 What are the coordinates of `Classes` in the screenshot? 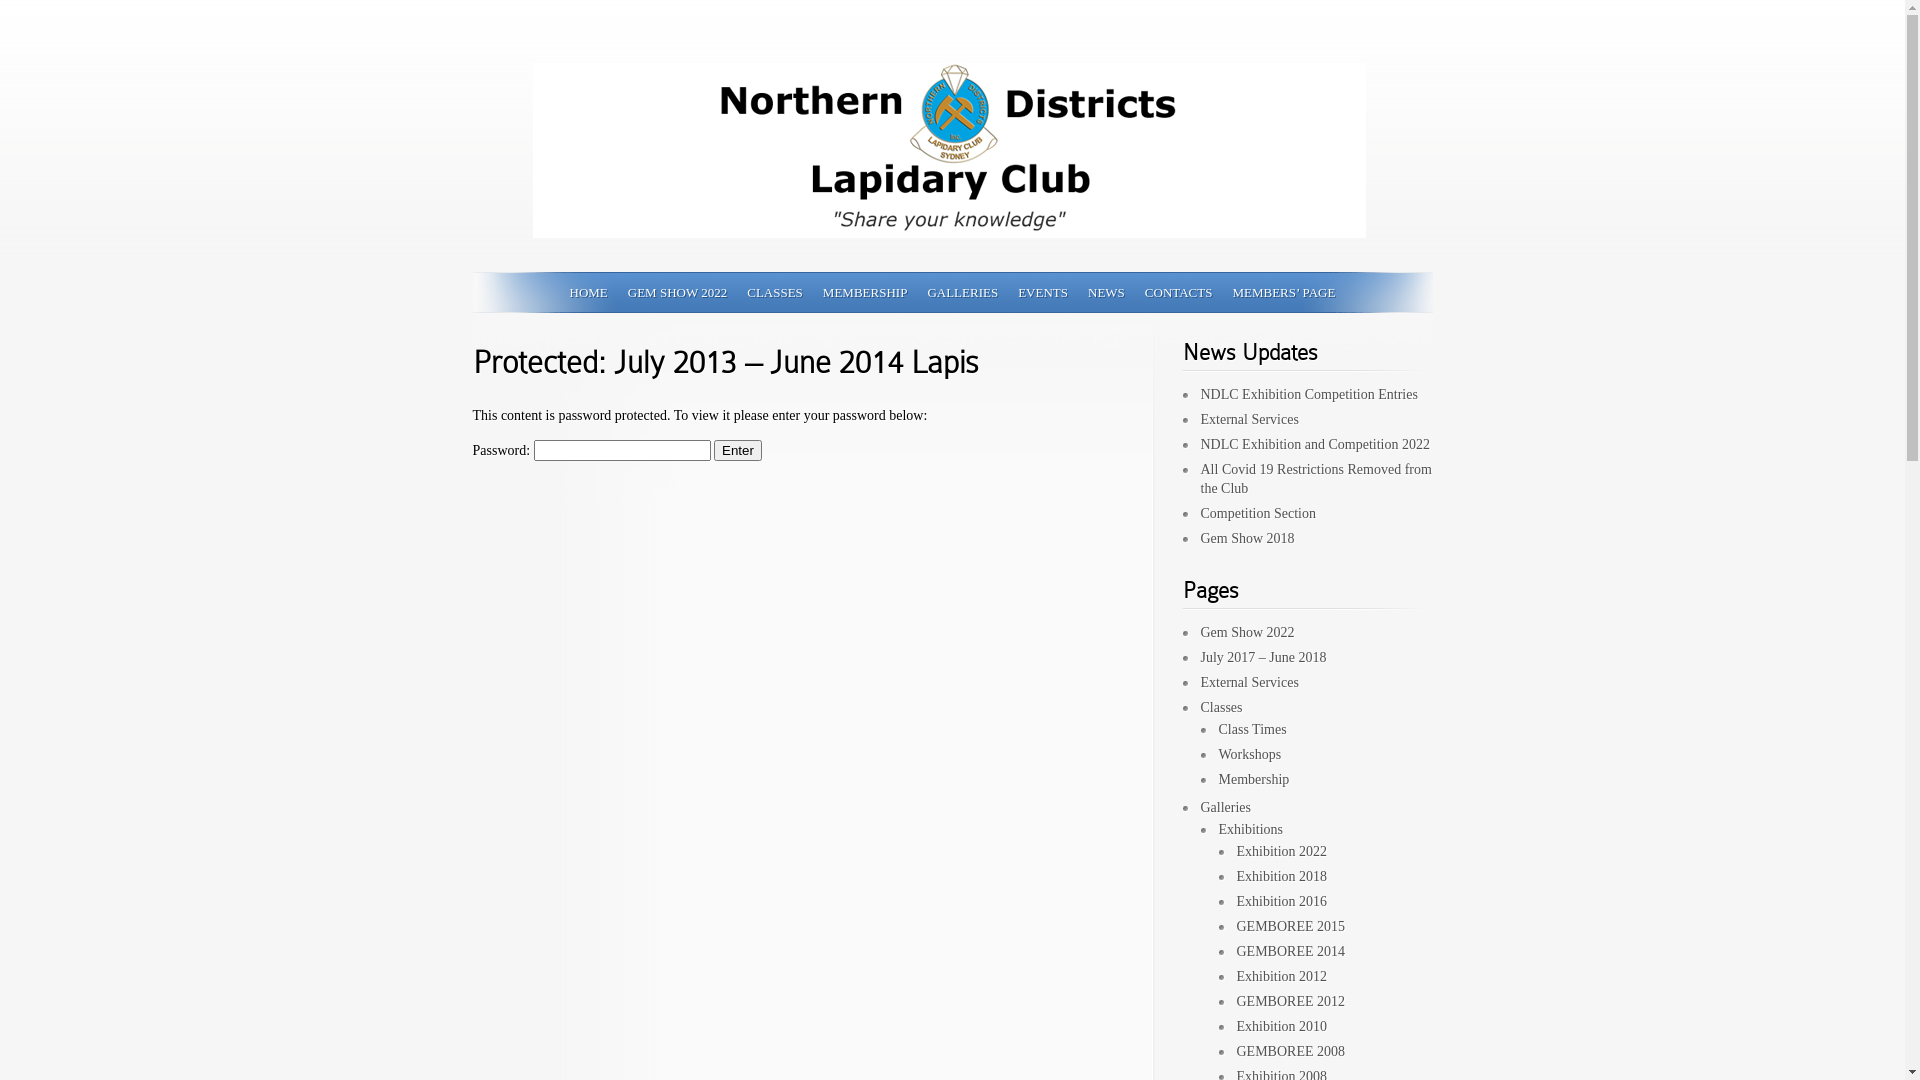 It's located at (1221, 708).